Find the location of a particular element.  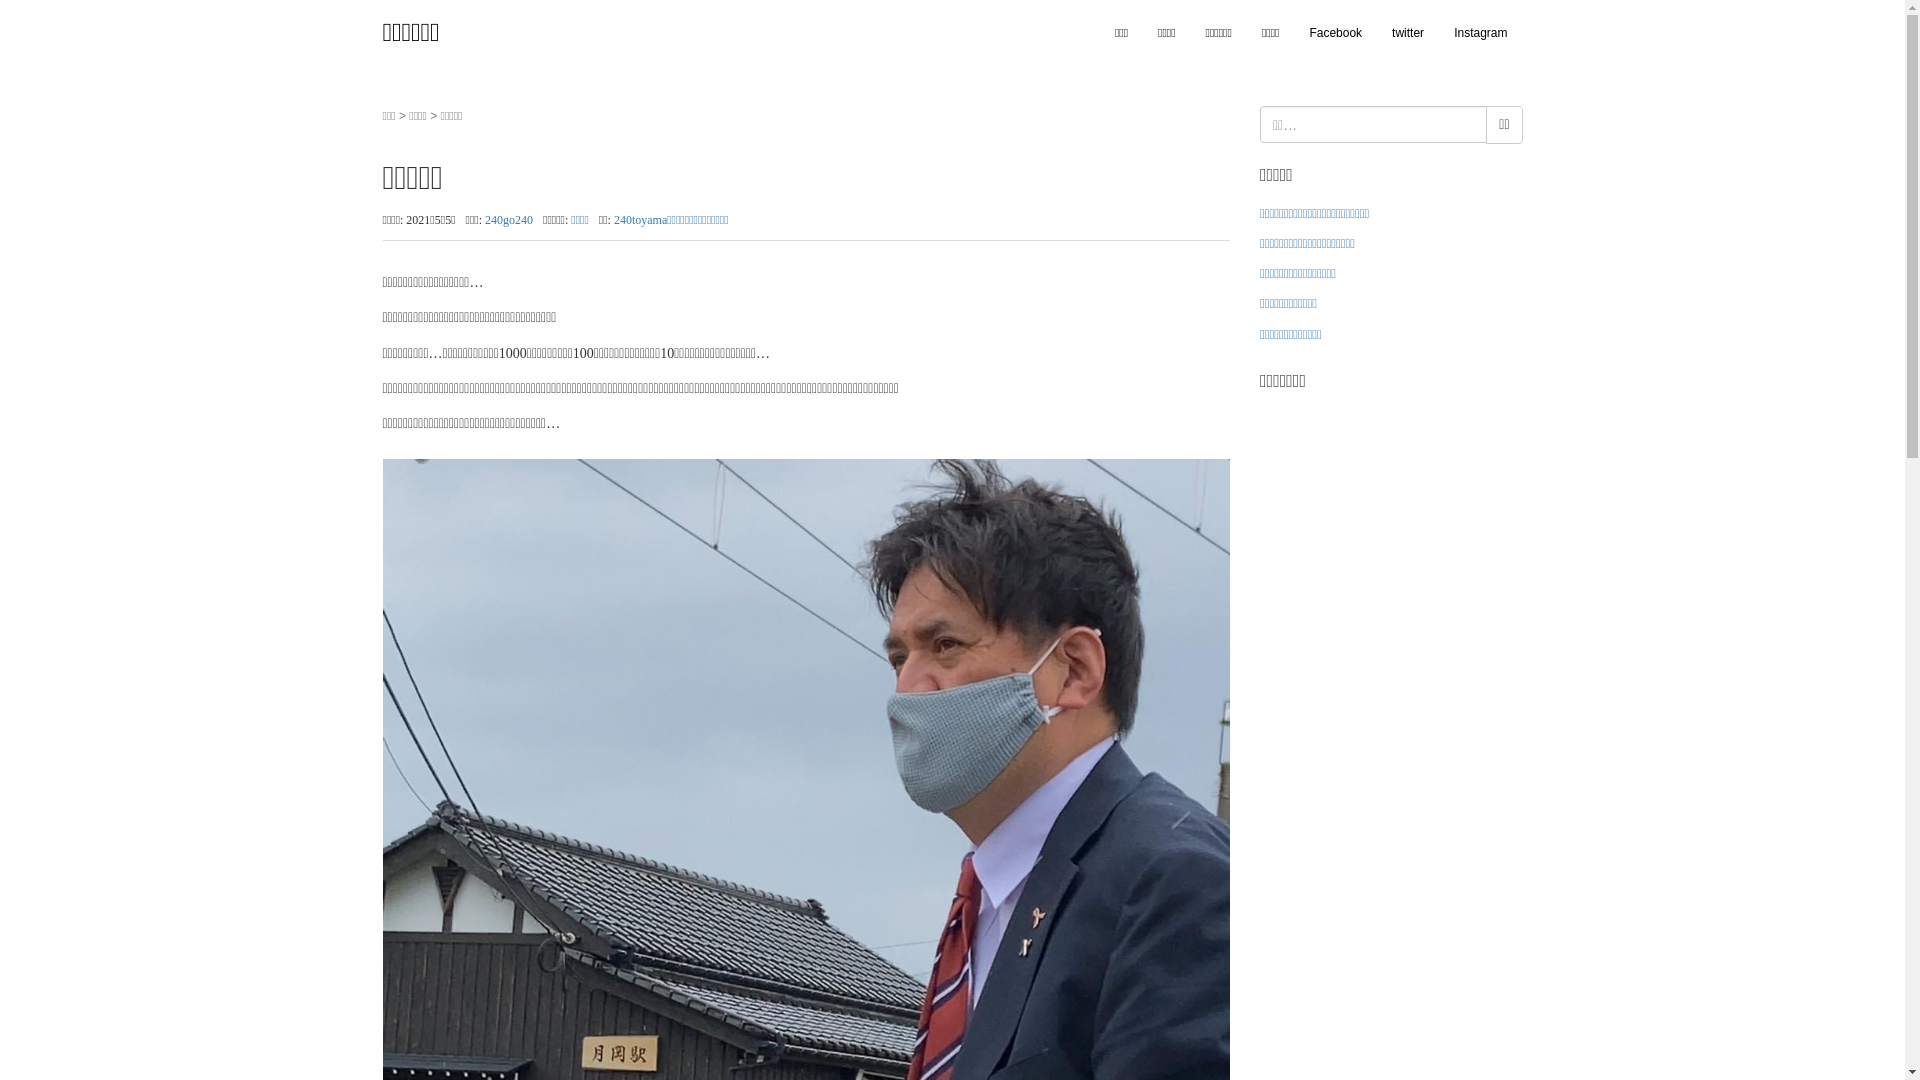

240go240 is located at coordinates (509, 220).